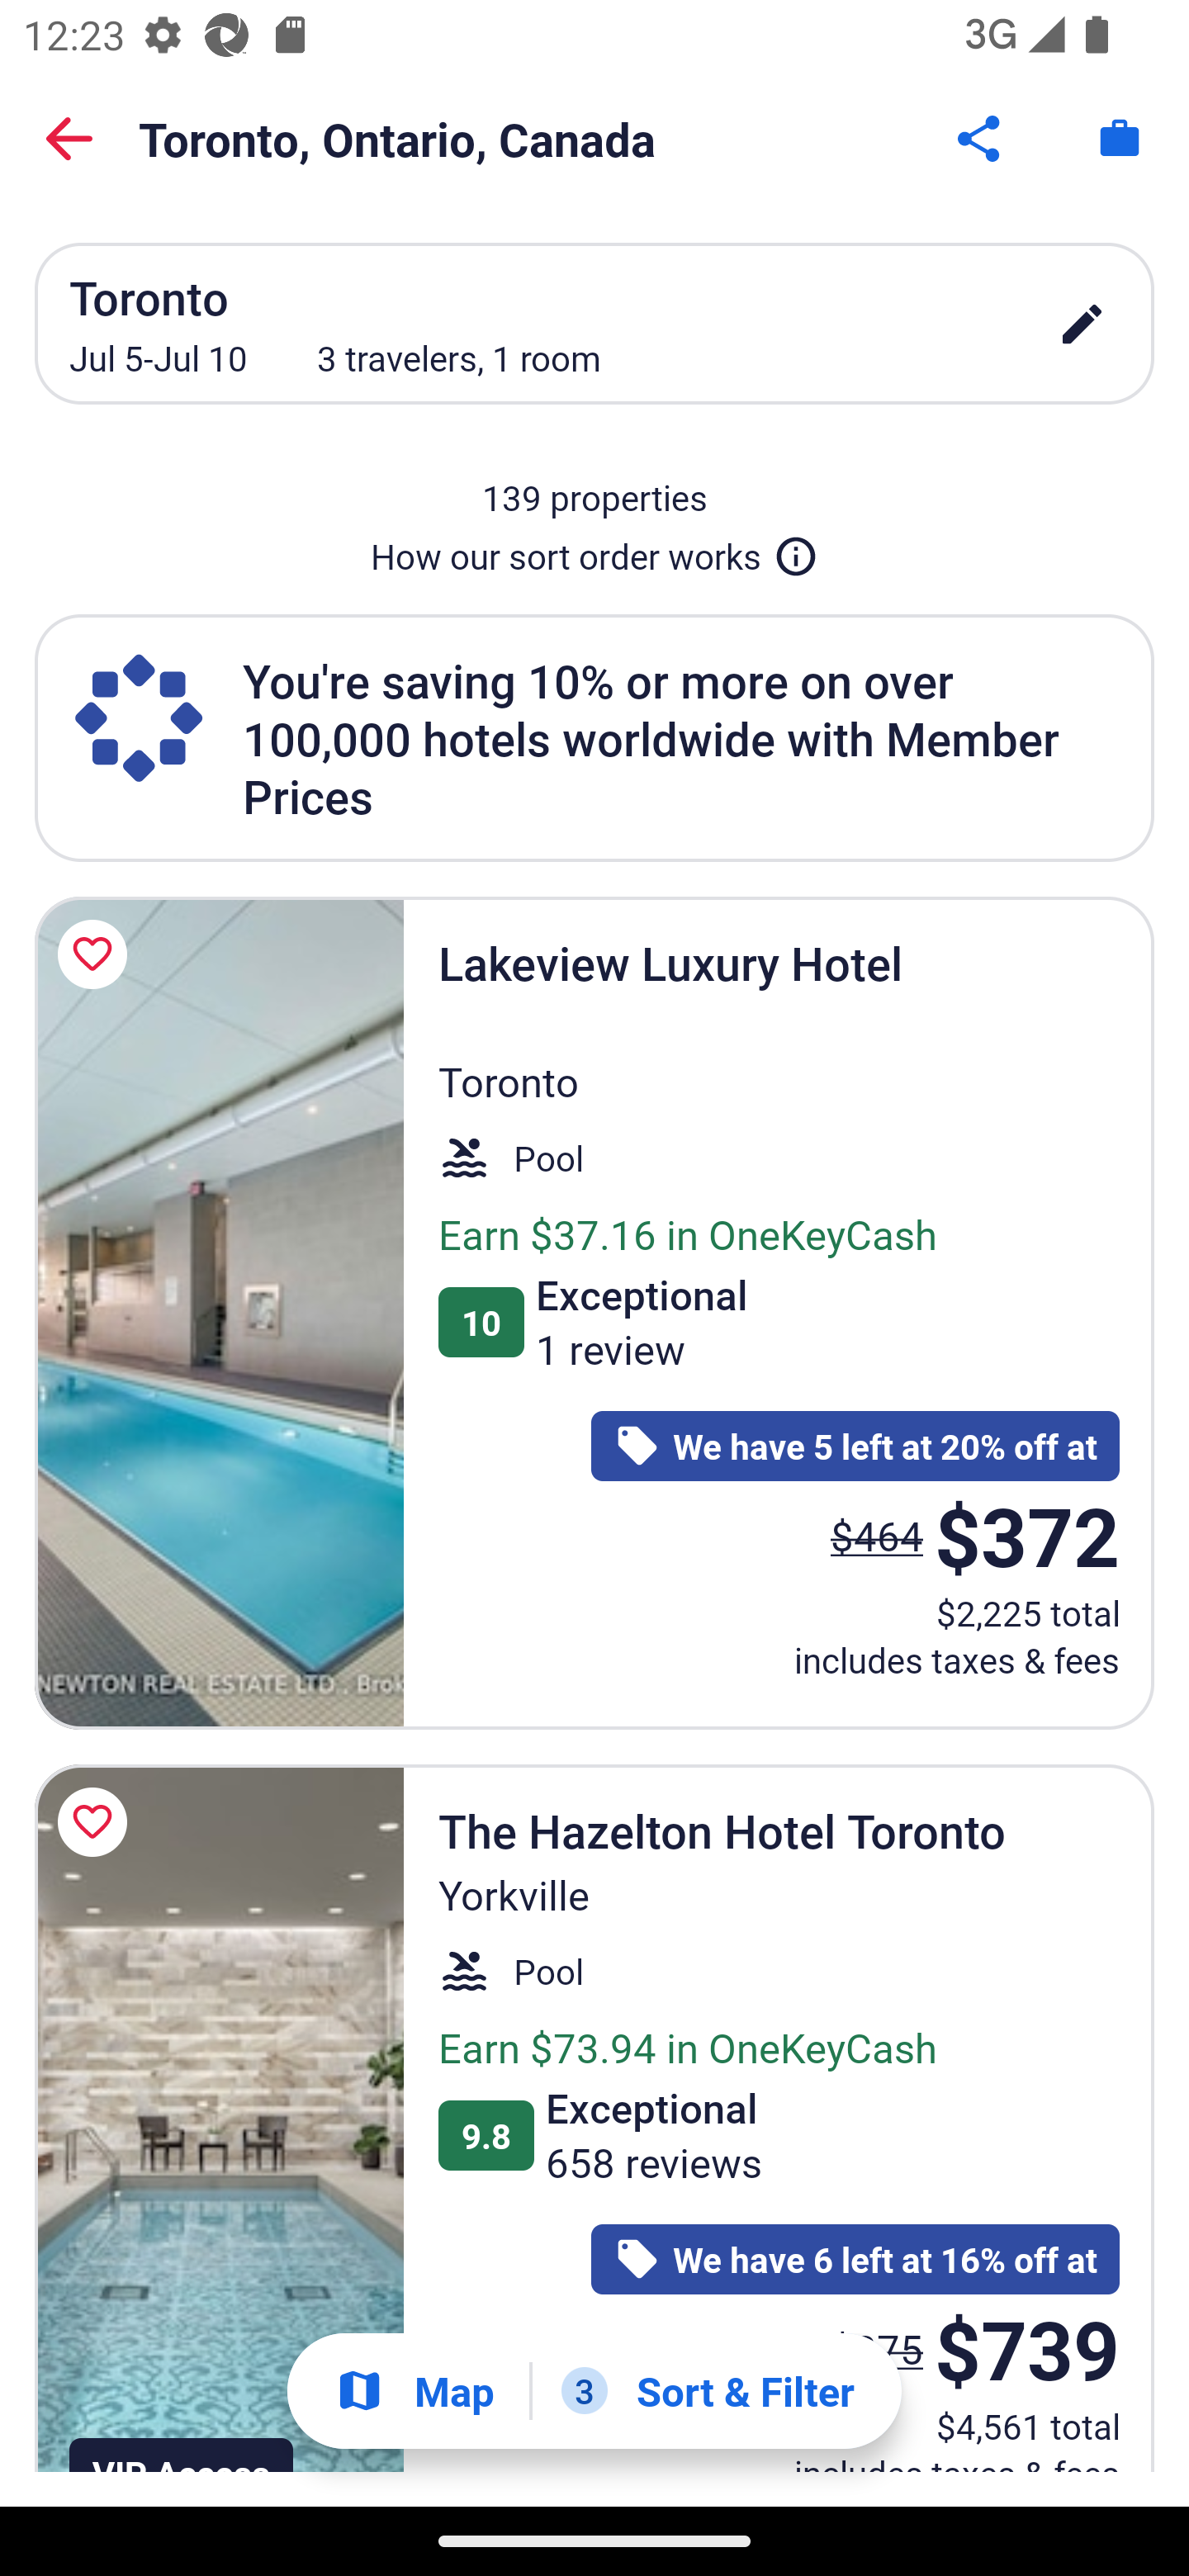  What do you see at coordinates (219, 2119) in the screenshot?
I see `The Hazelton Hotel Toronto` at bounding box center [219, 2119].